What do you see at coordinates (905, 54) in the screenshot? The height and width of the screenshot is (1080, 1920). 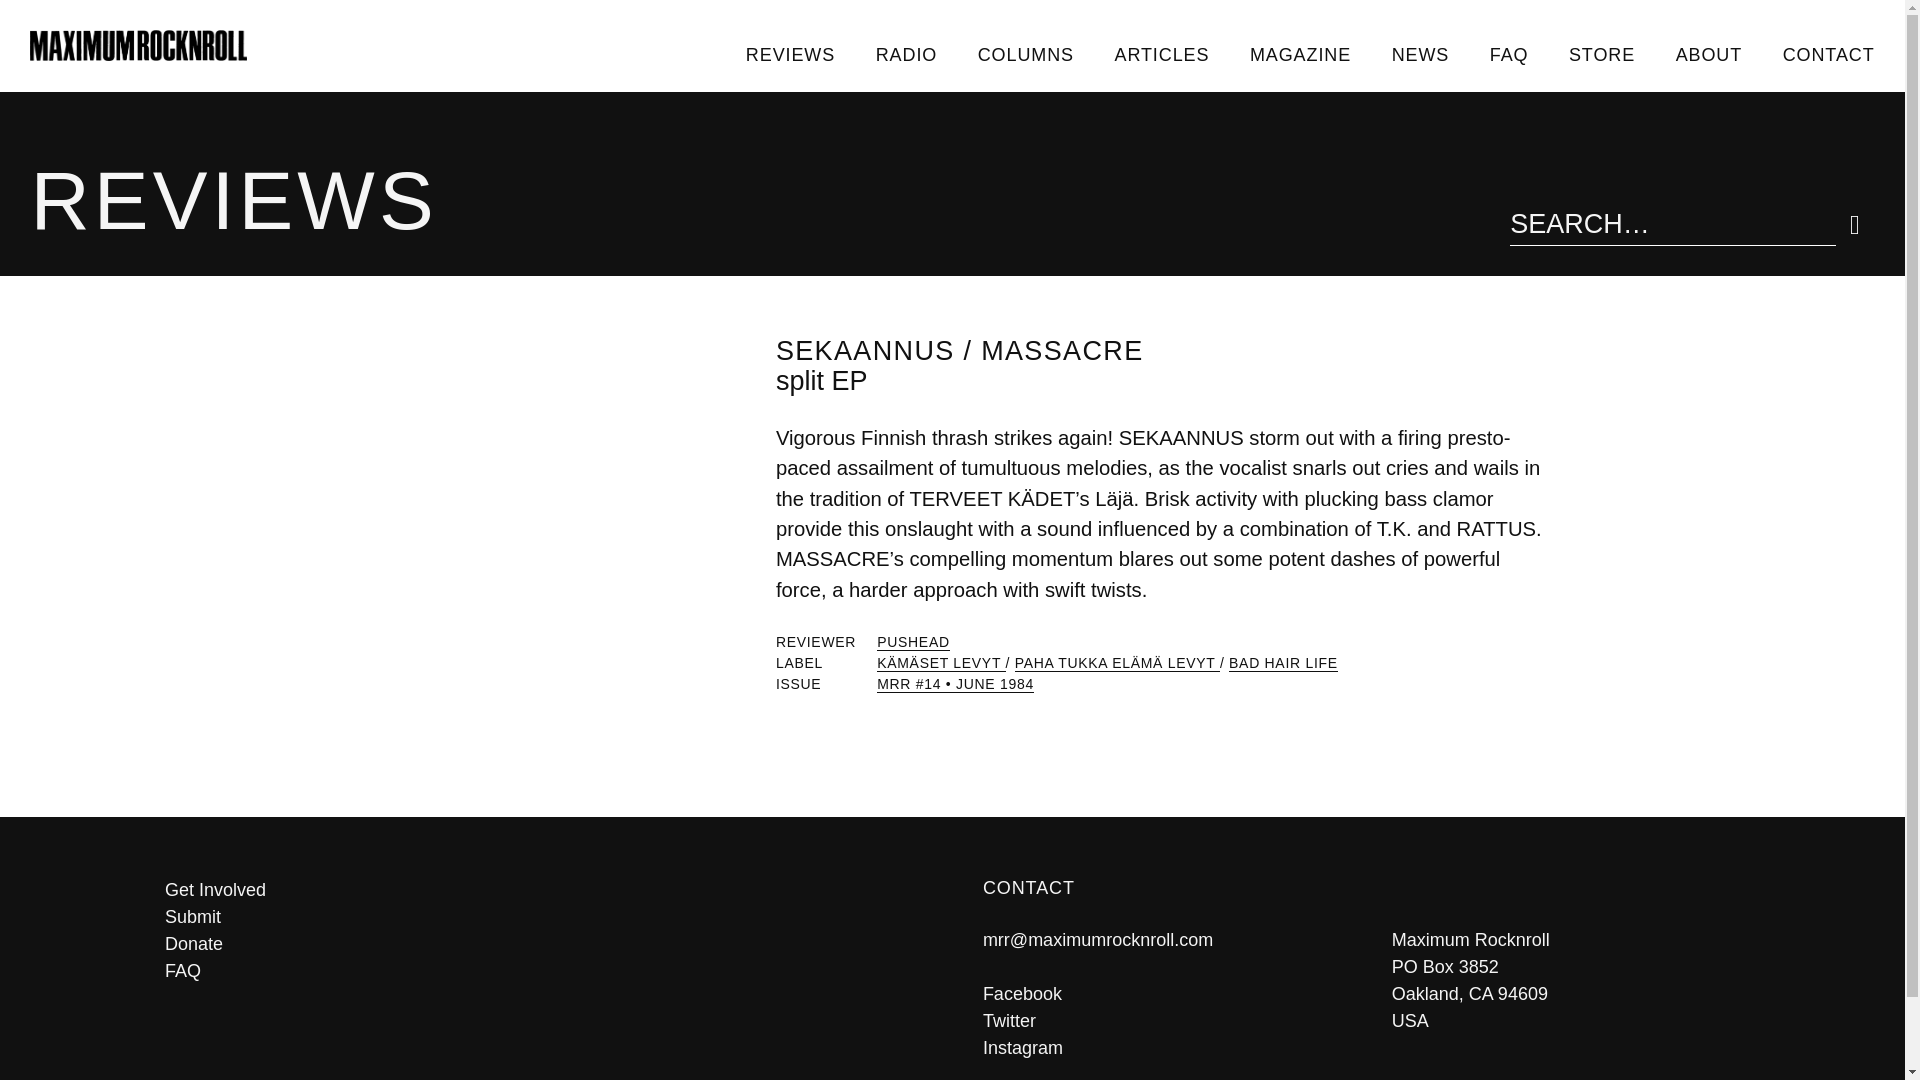 I see `RADIO` at bounding box center [905, 54].